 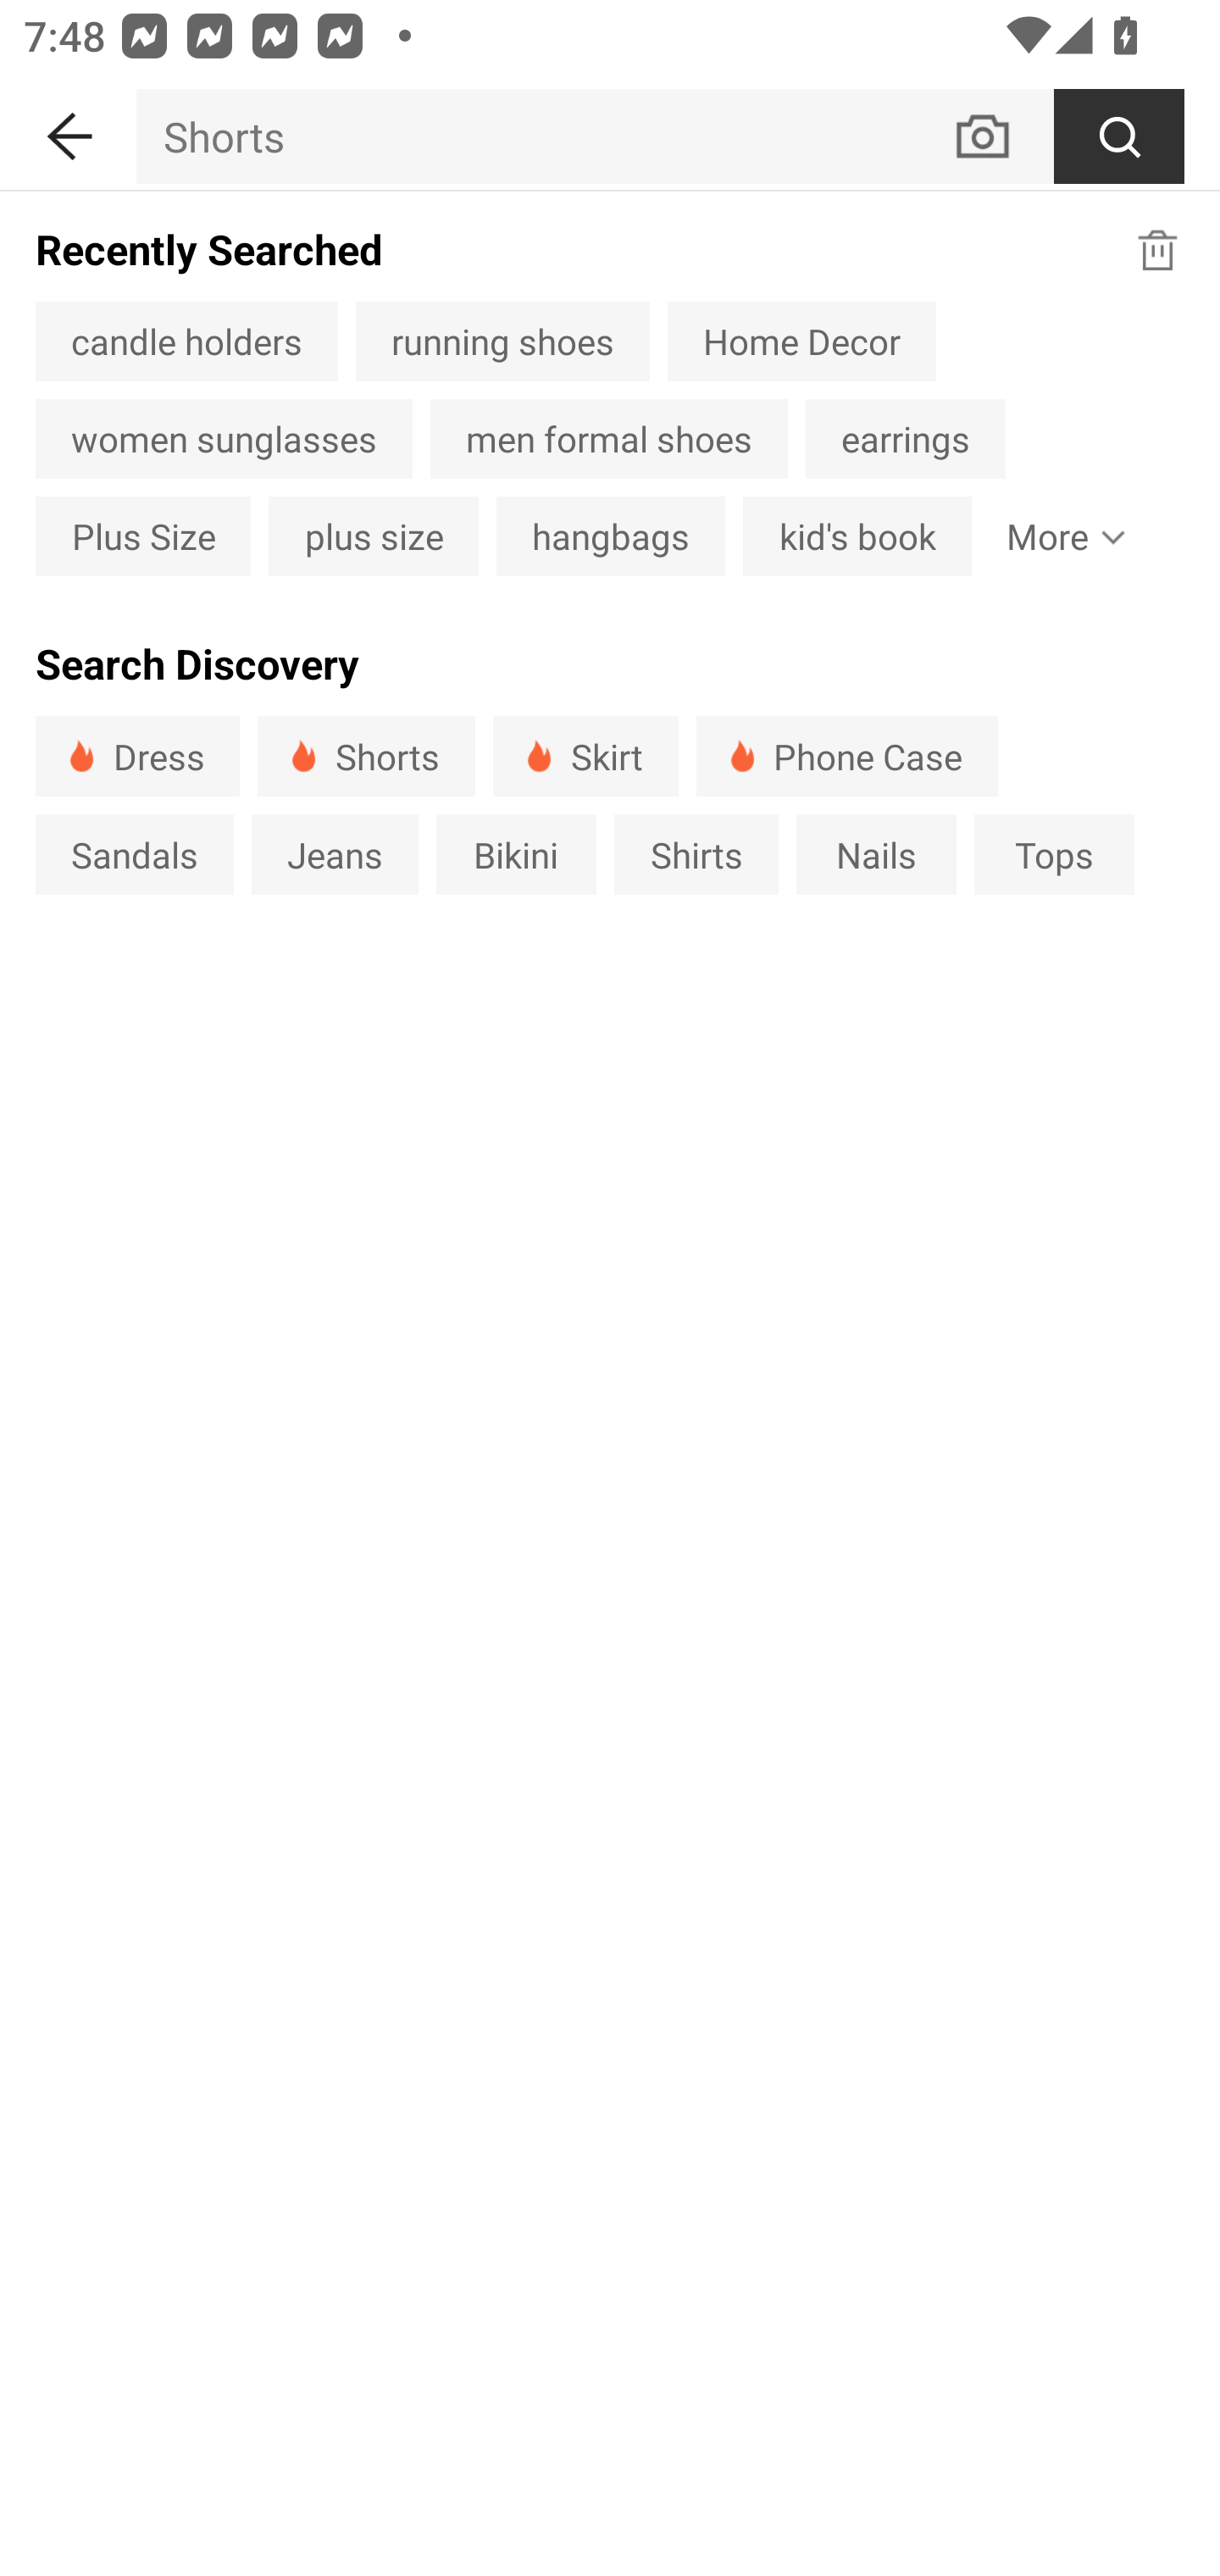 I want to click on running shoes, so click(x=503, y=341).